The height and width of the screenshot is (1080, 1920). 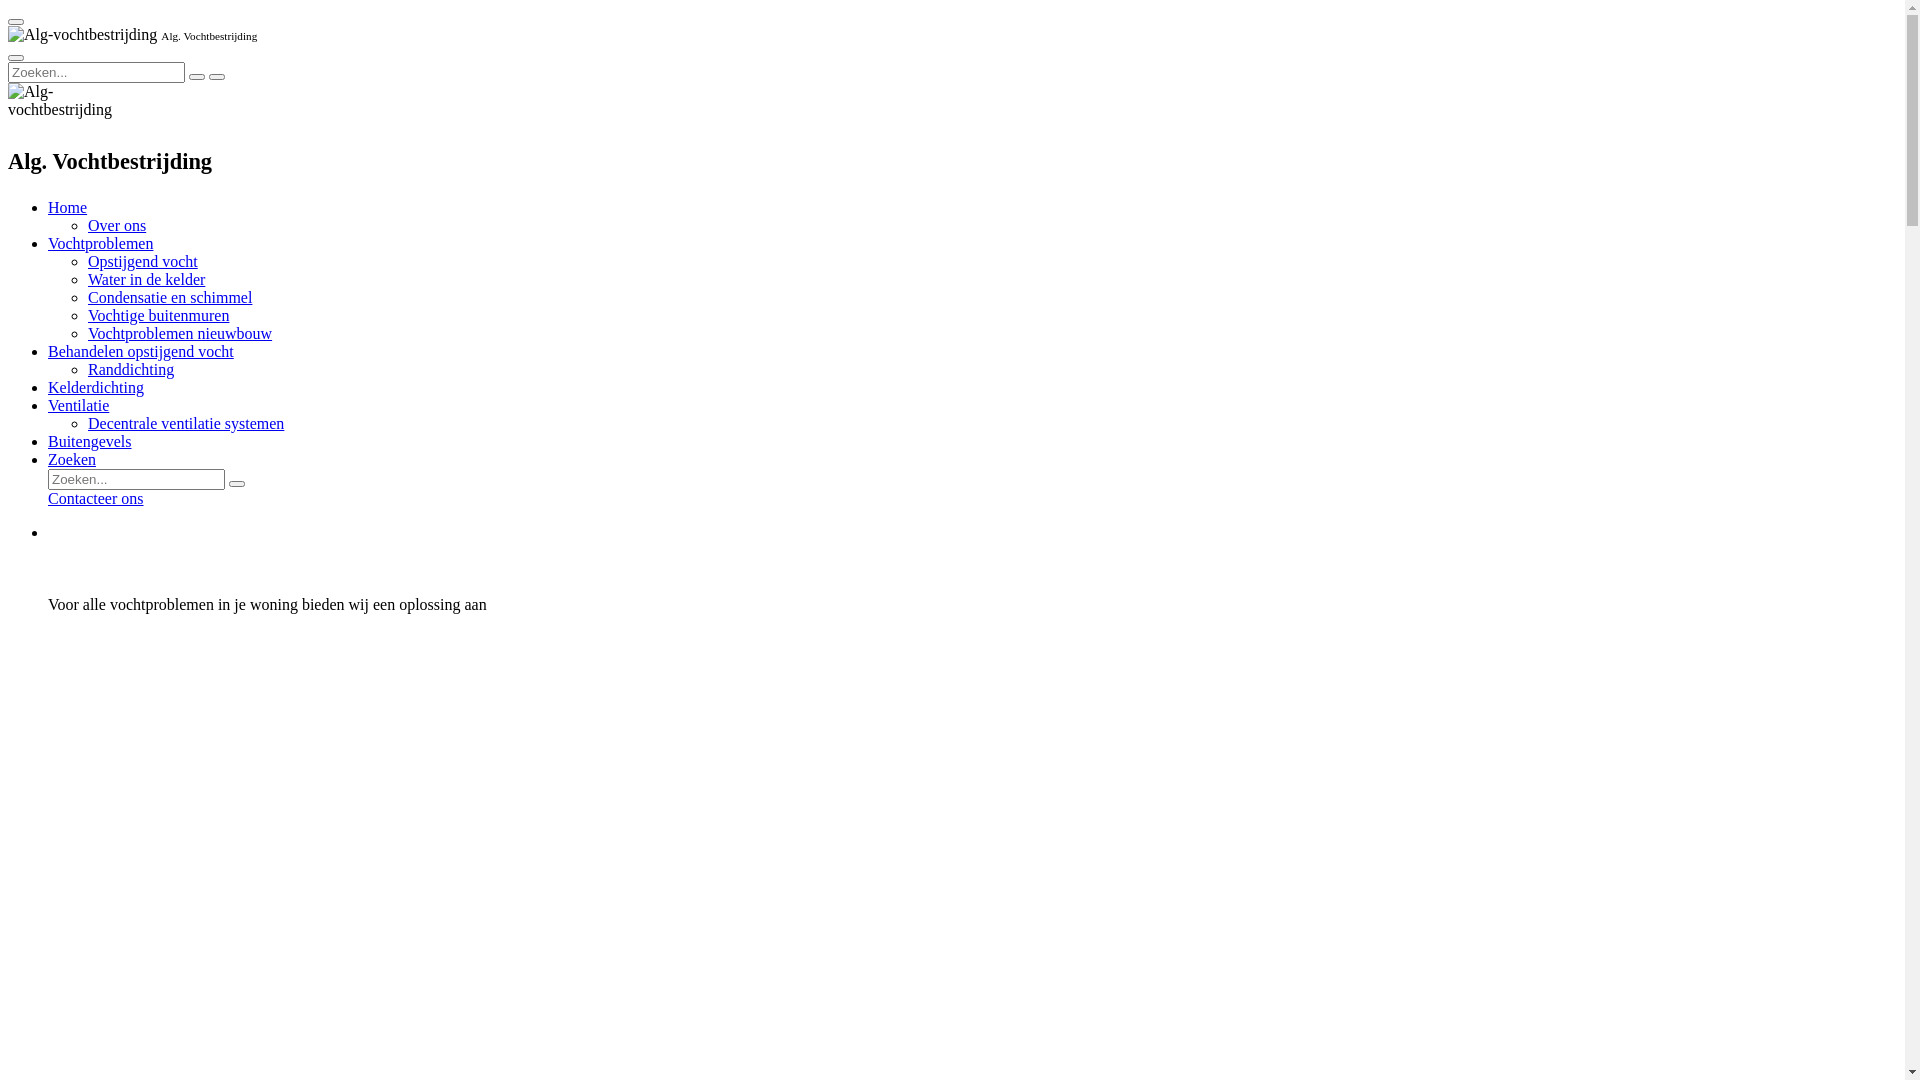 What do you see at coordinates (158, 316) in the screenshot?
I see `Vochtige buitenmuren` at bounding box center [158, 316].